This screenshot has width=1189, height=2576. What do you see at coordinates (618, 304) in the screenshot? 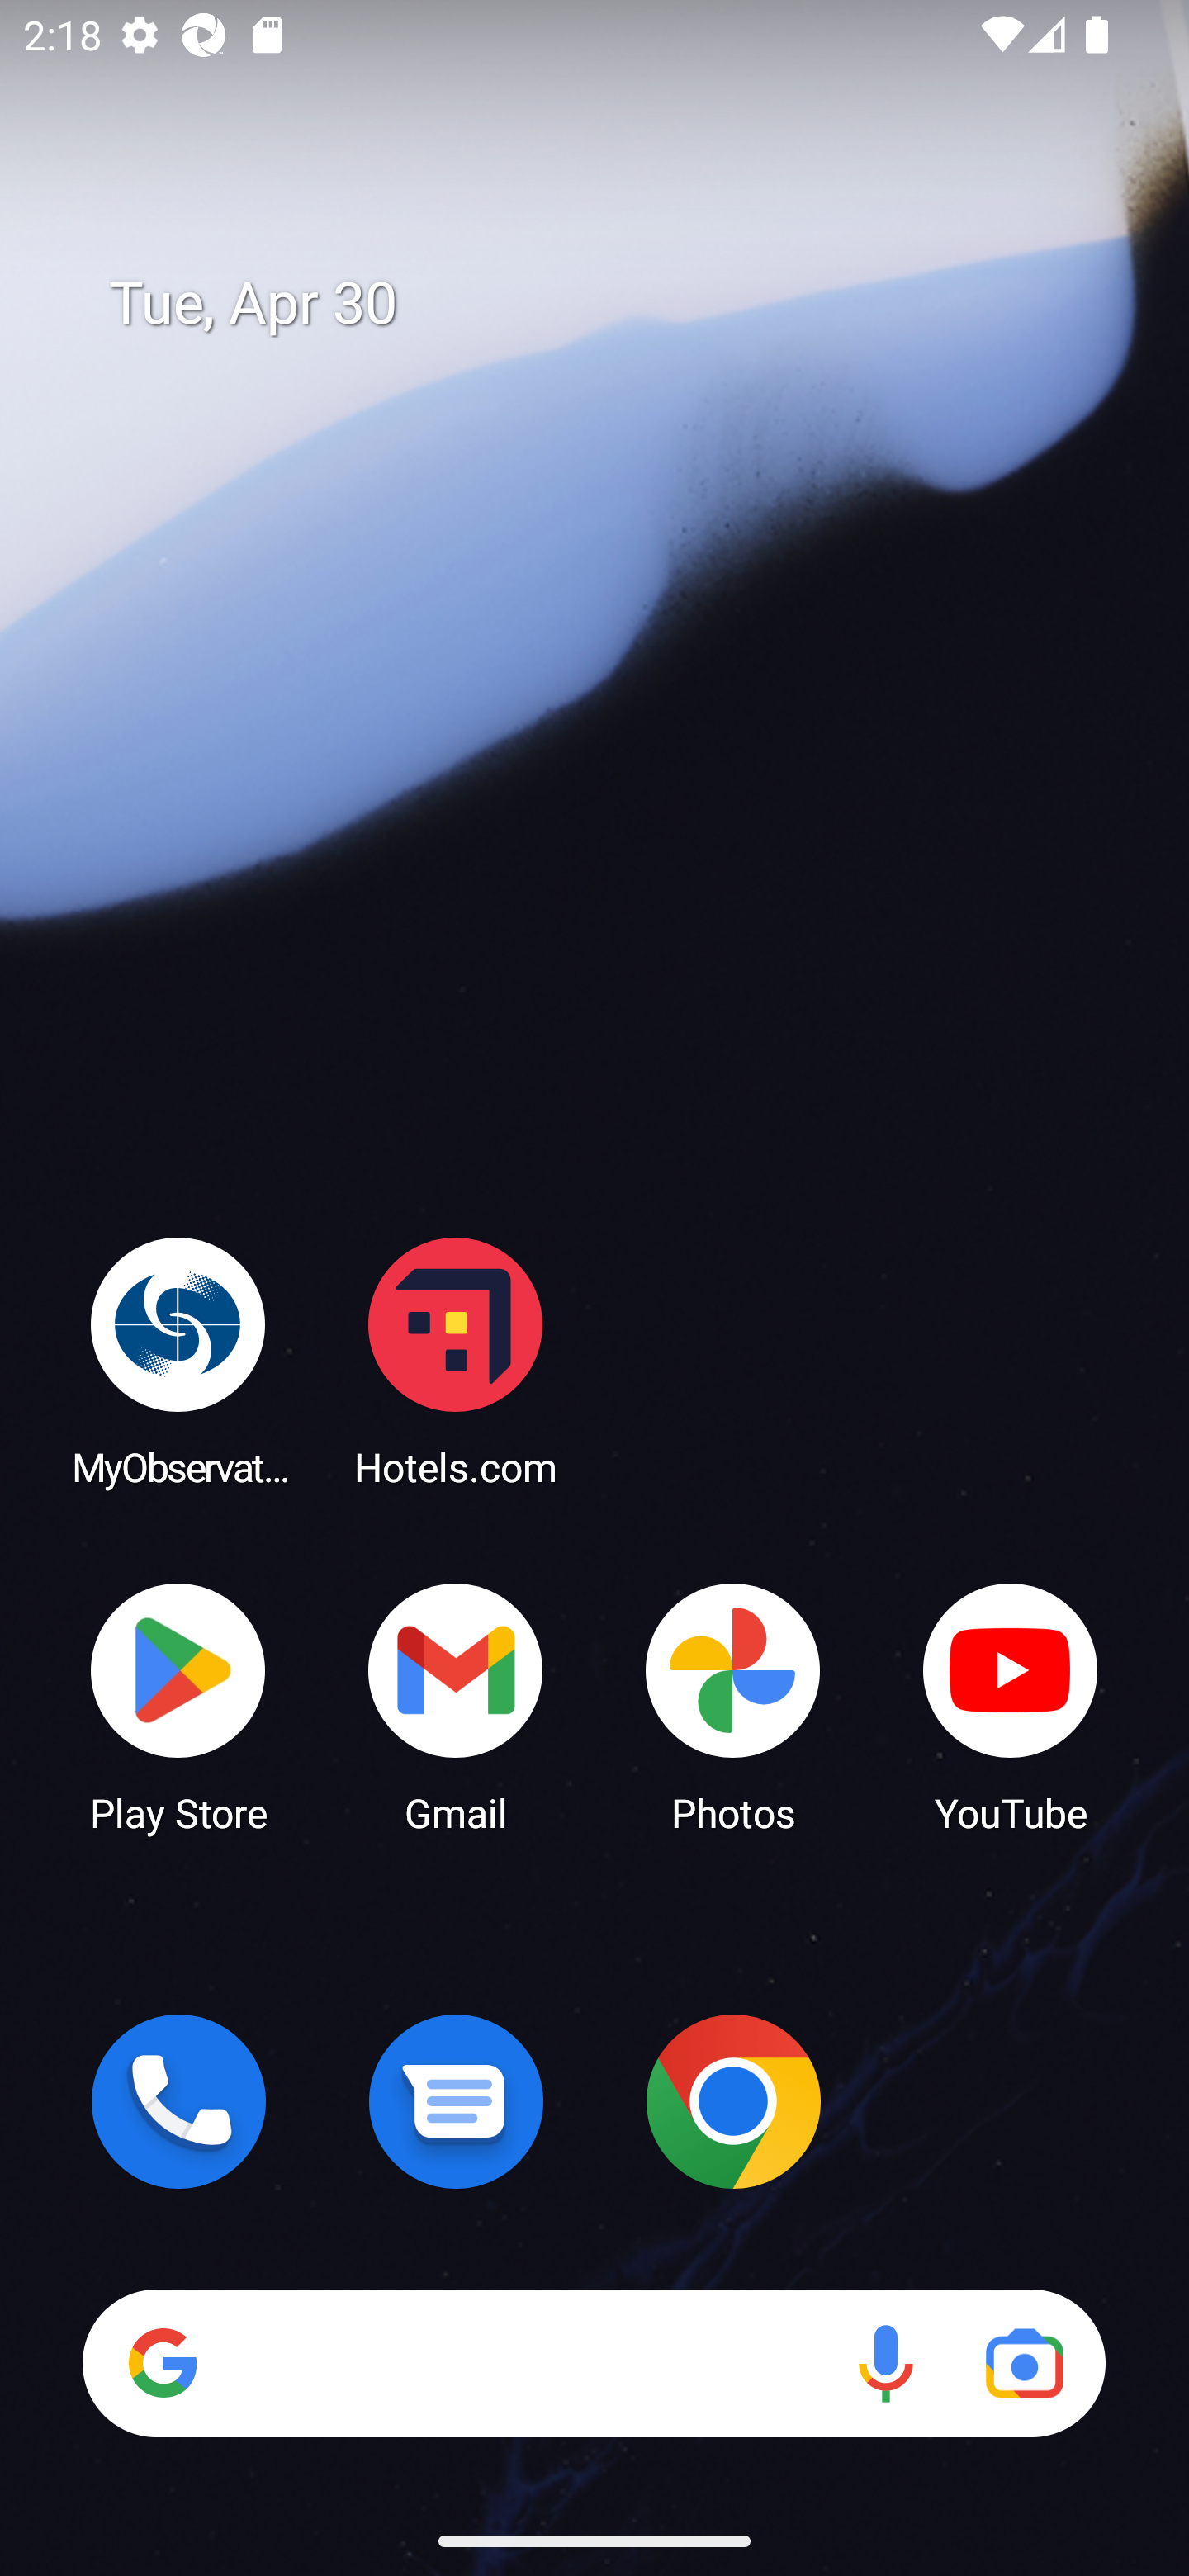
I see `Tue, Apr 30` at bounding box center [618, 304].